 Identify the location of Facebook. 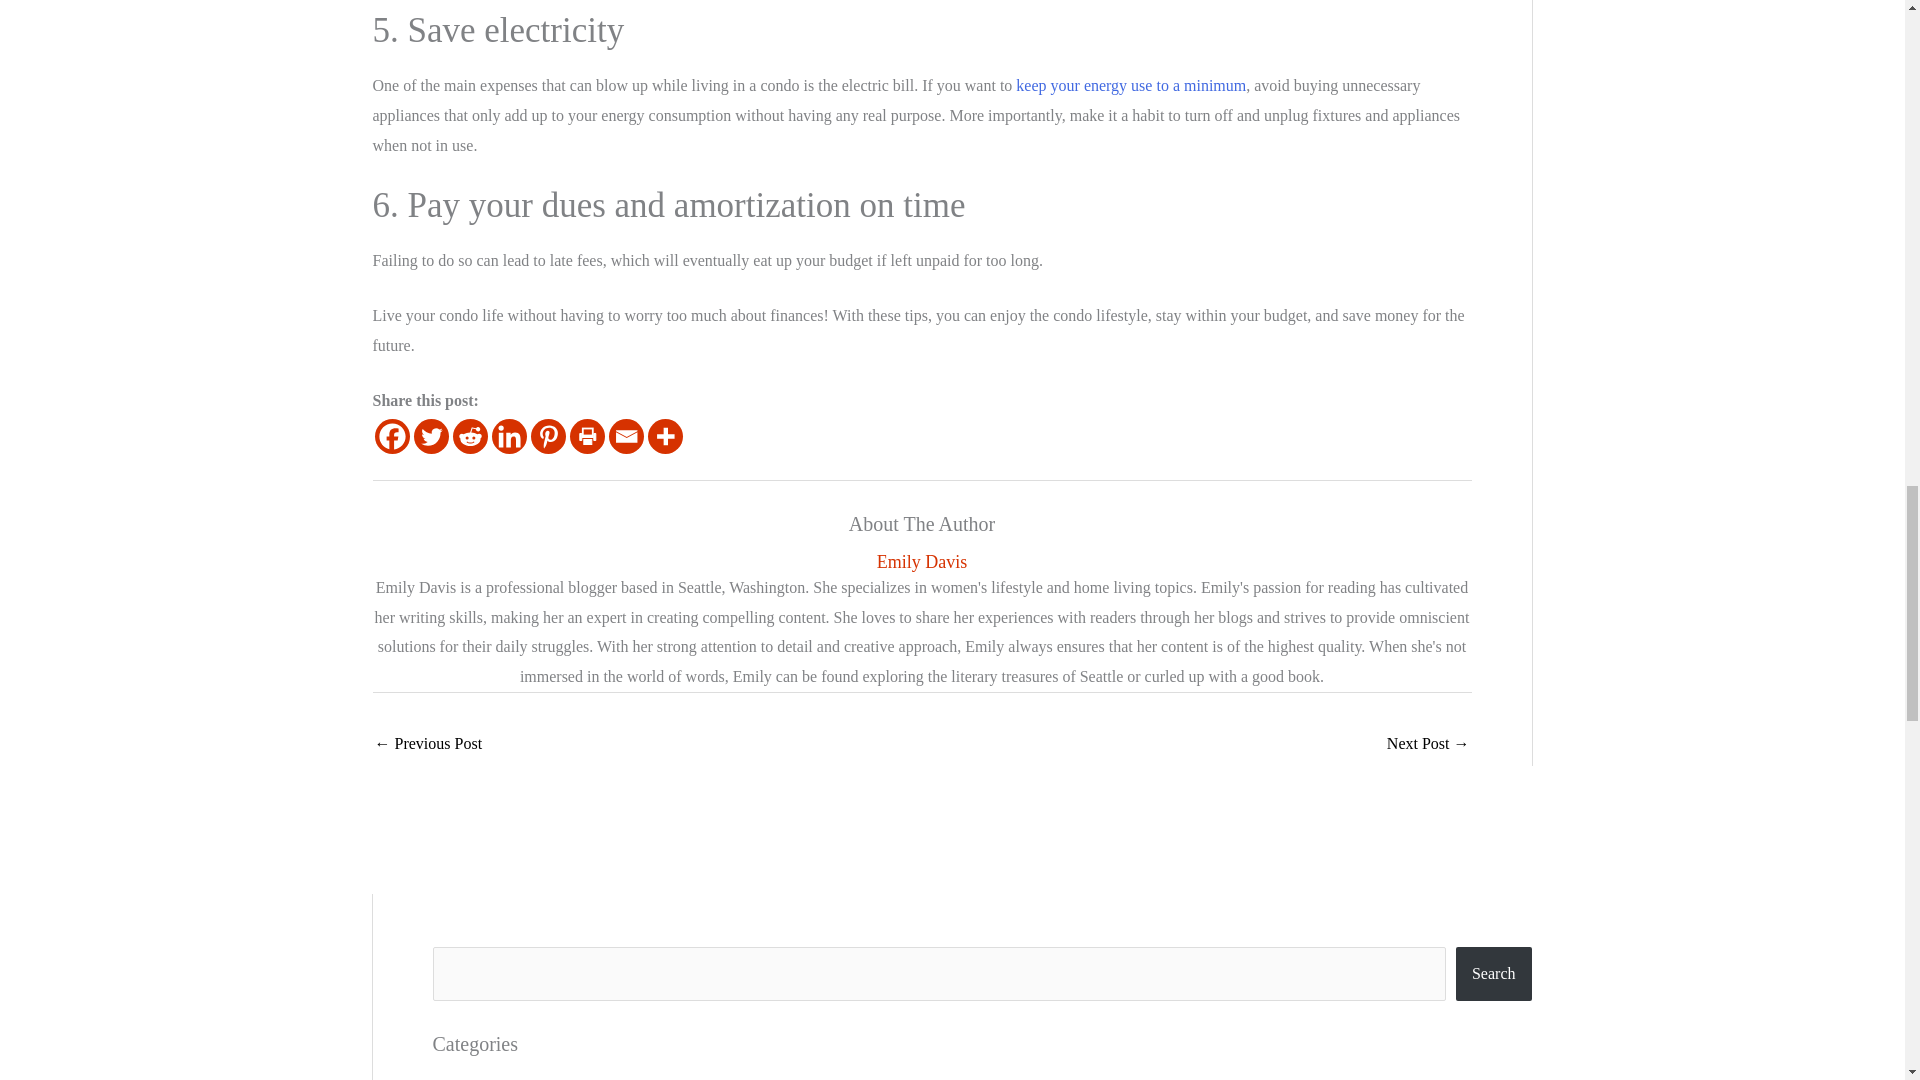
(391, 436).